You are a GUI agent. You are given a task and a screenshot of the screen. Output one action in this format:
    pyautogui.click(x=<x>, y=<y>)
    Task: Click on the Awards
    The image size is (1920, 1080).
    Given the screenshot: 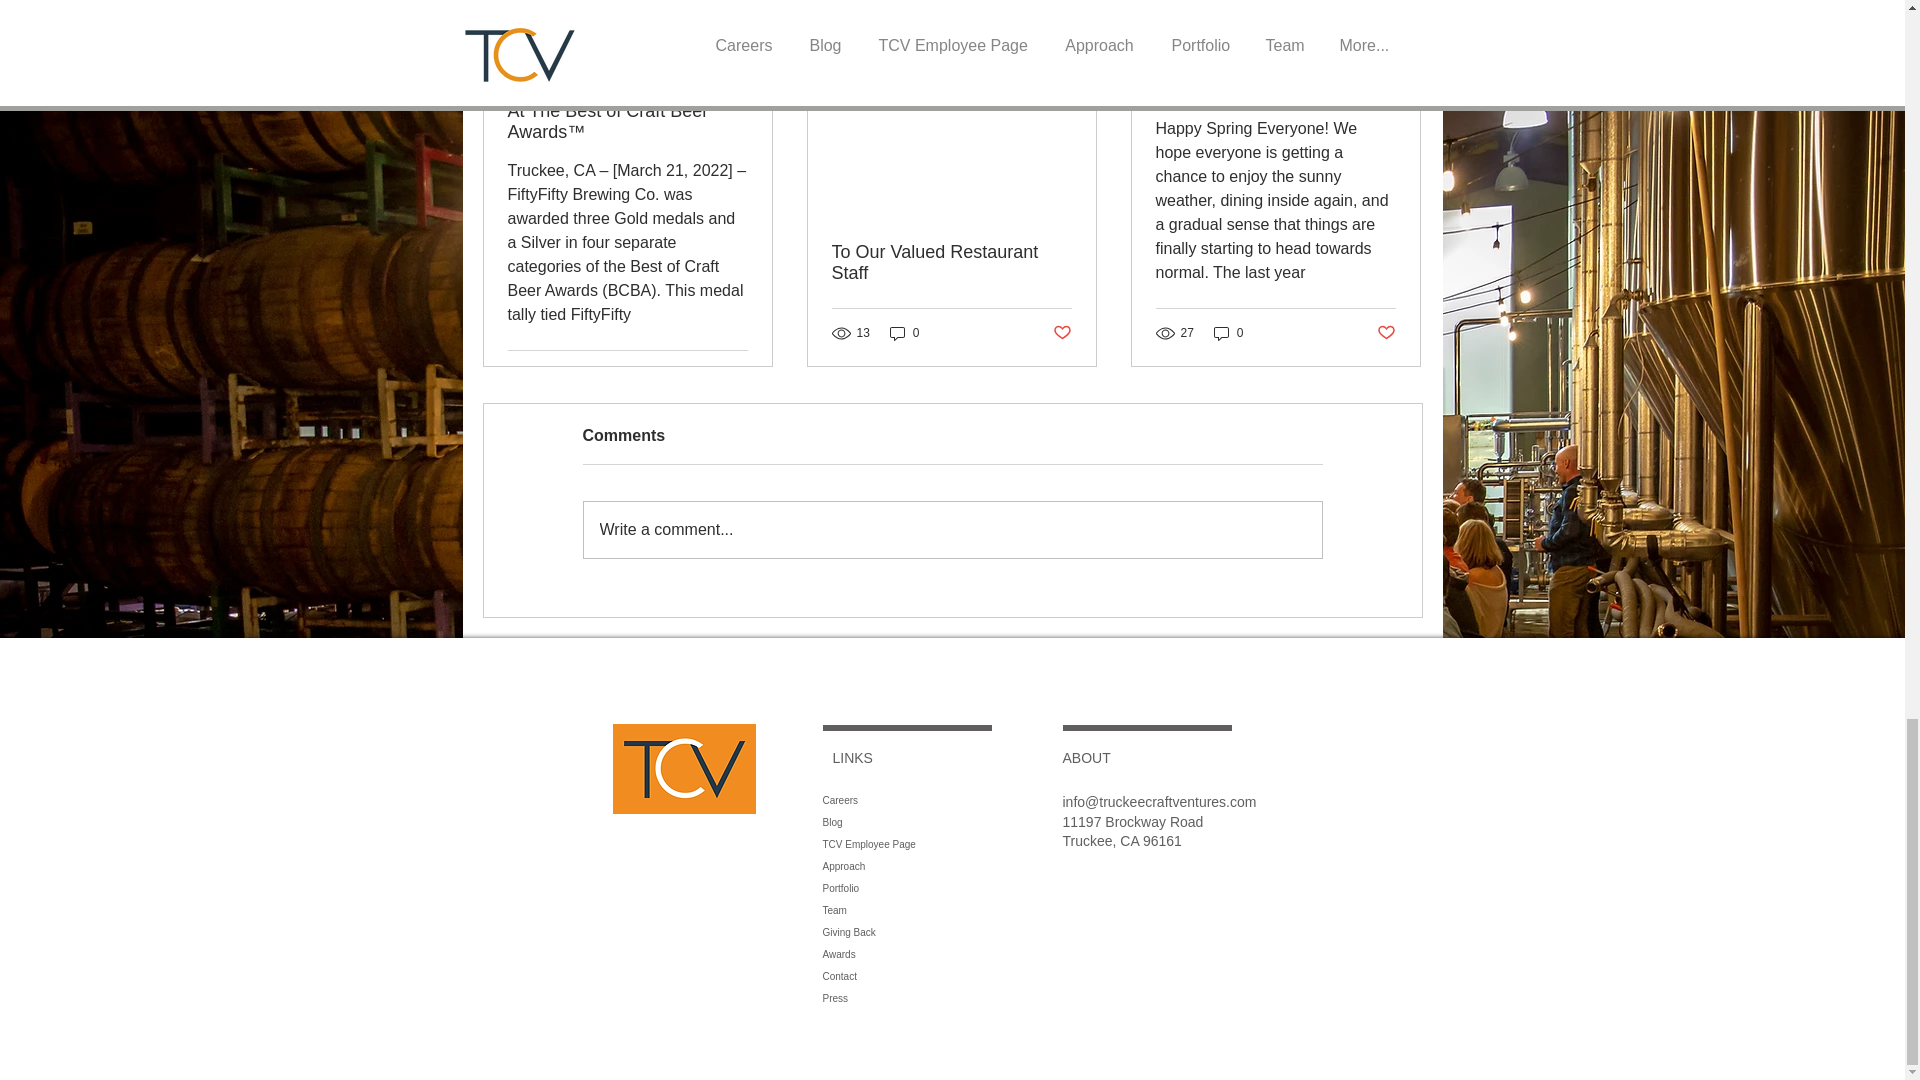 What is the action you would take?
    pyautogui.click(x=962, y=954)
    